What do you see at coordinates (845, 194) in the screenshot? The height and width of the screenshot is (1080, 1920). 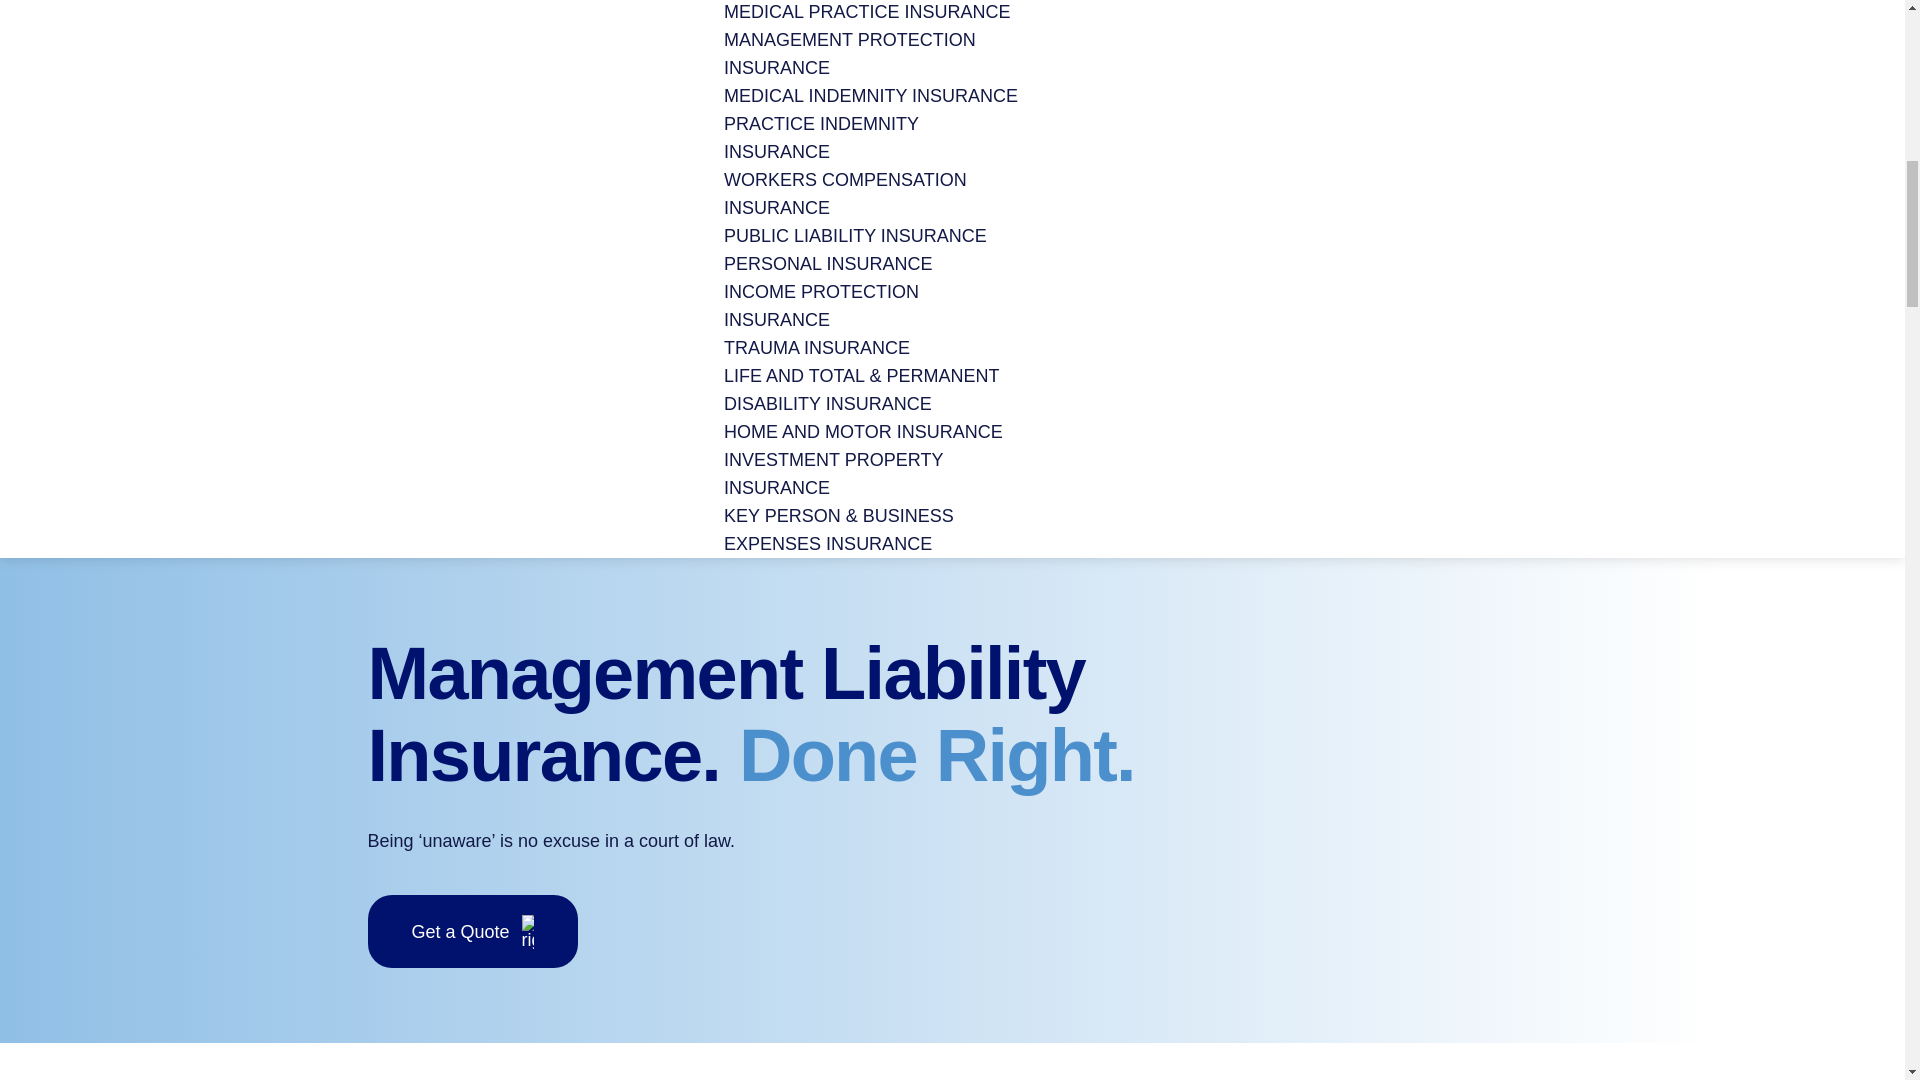 I see `WORKERS COMPENSATION INSURANCE` at bounding box center [845, 194].